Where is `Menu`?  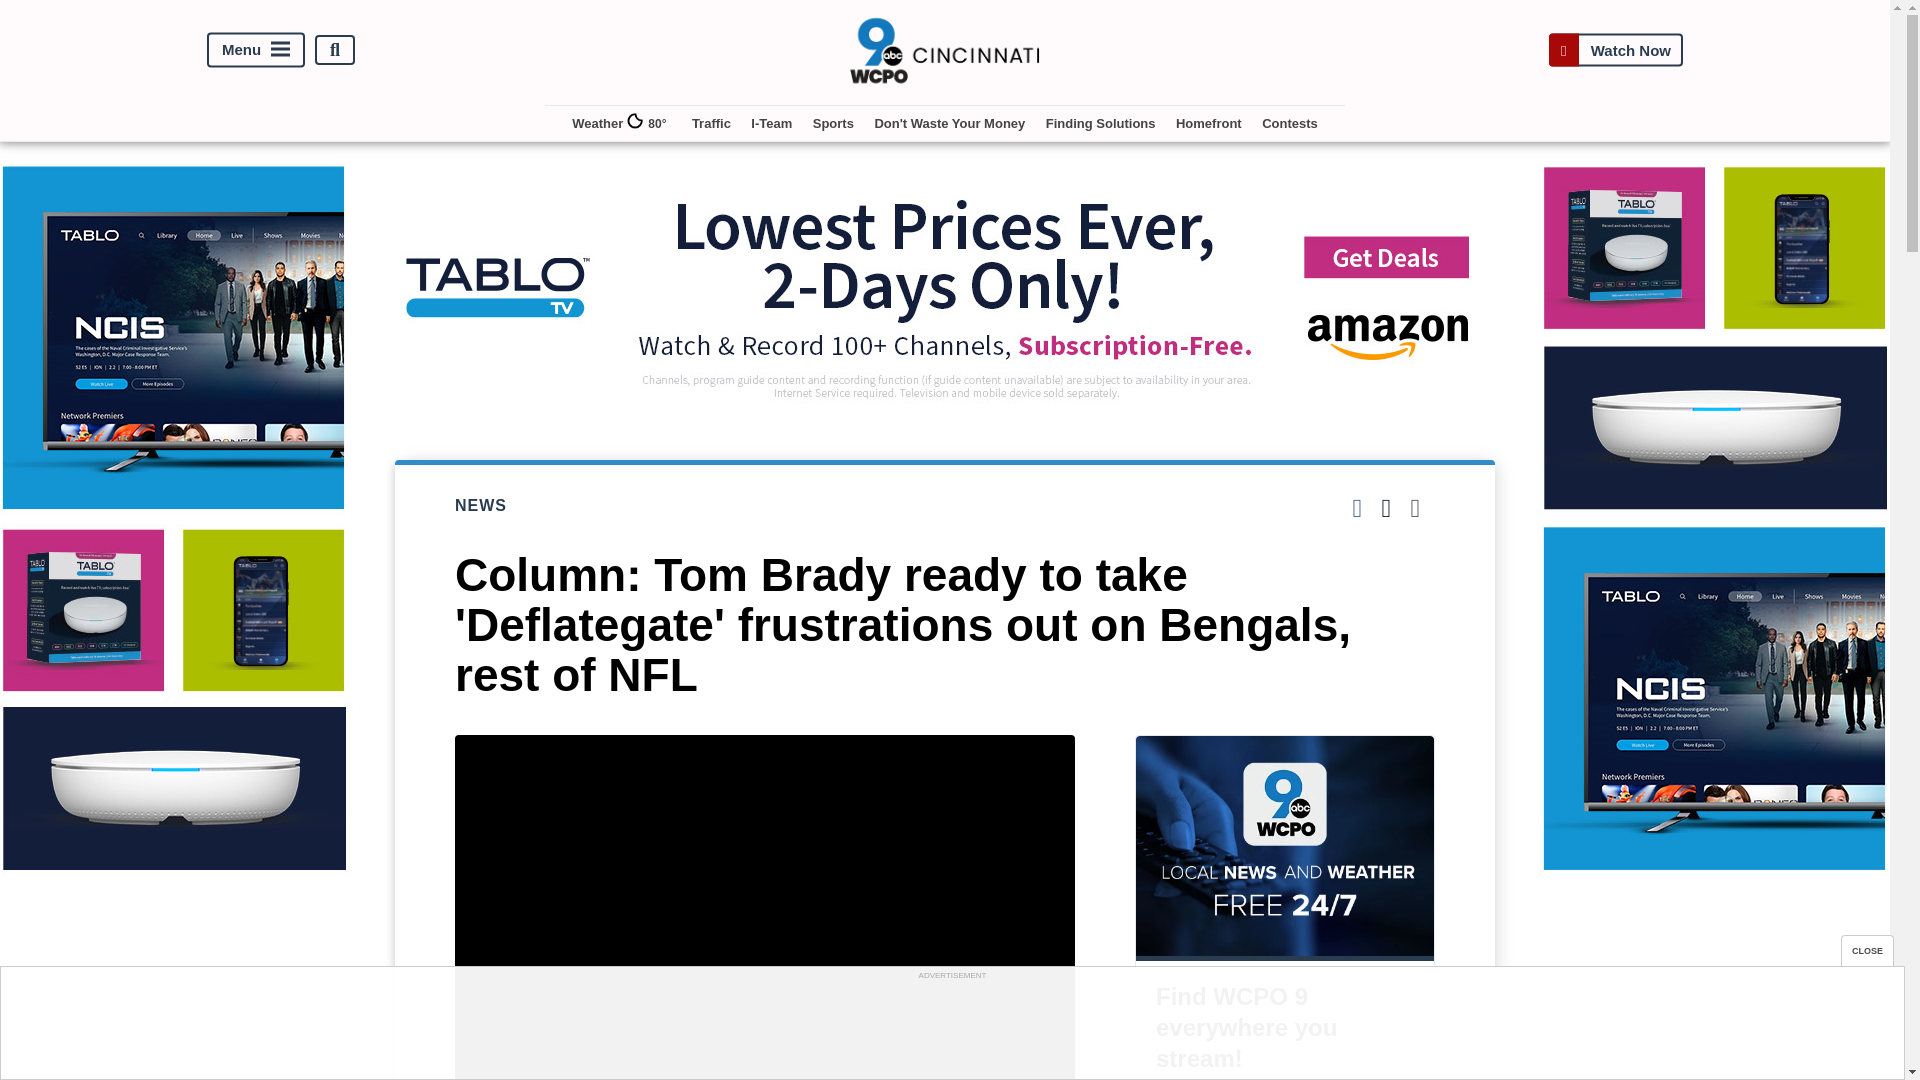
Menu is located at coordinates (256, 50).